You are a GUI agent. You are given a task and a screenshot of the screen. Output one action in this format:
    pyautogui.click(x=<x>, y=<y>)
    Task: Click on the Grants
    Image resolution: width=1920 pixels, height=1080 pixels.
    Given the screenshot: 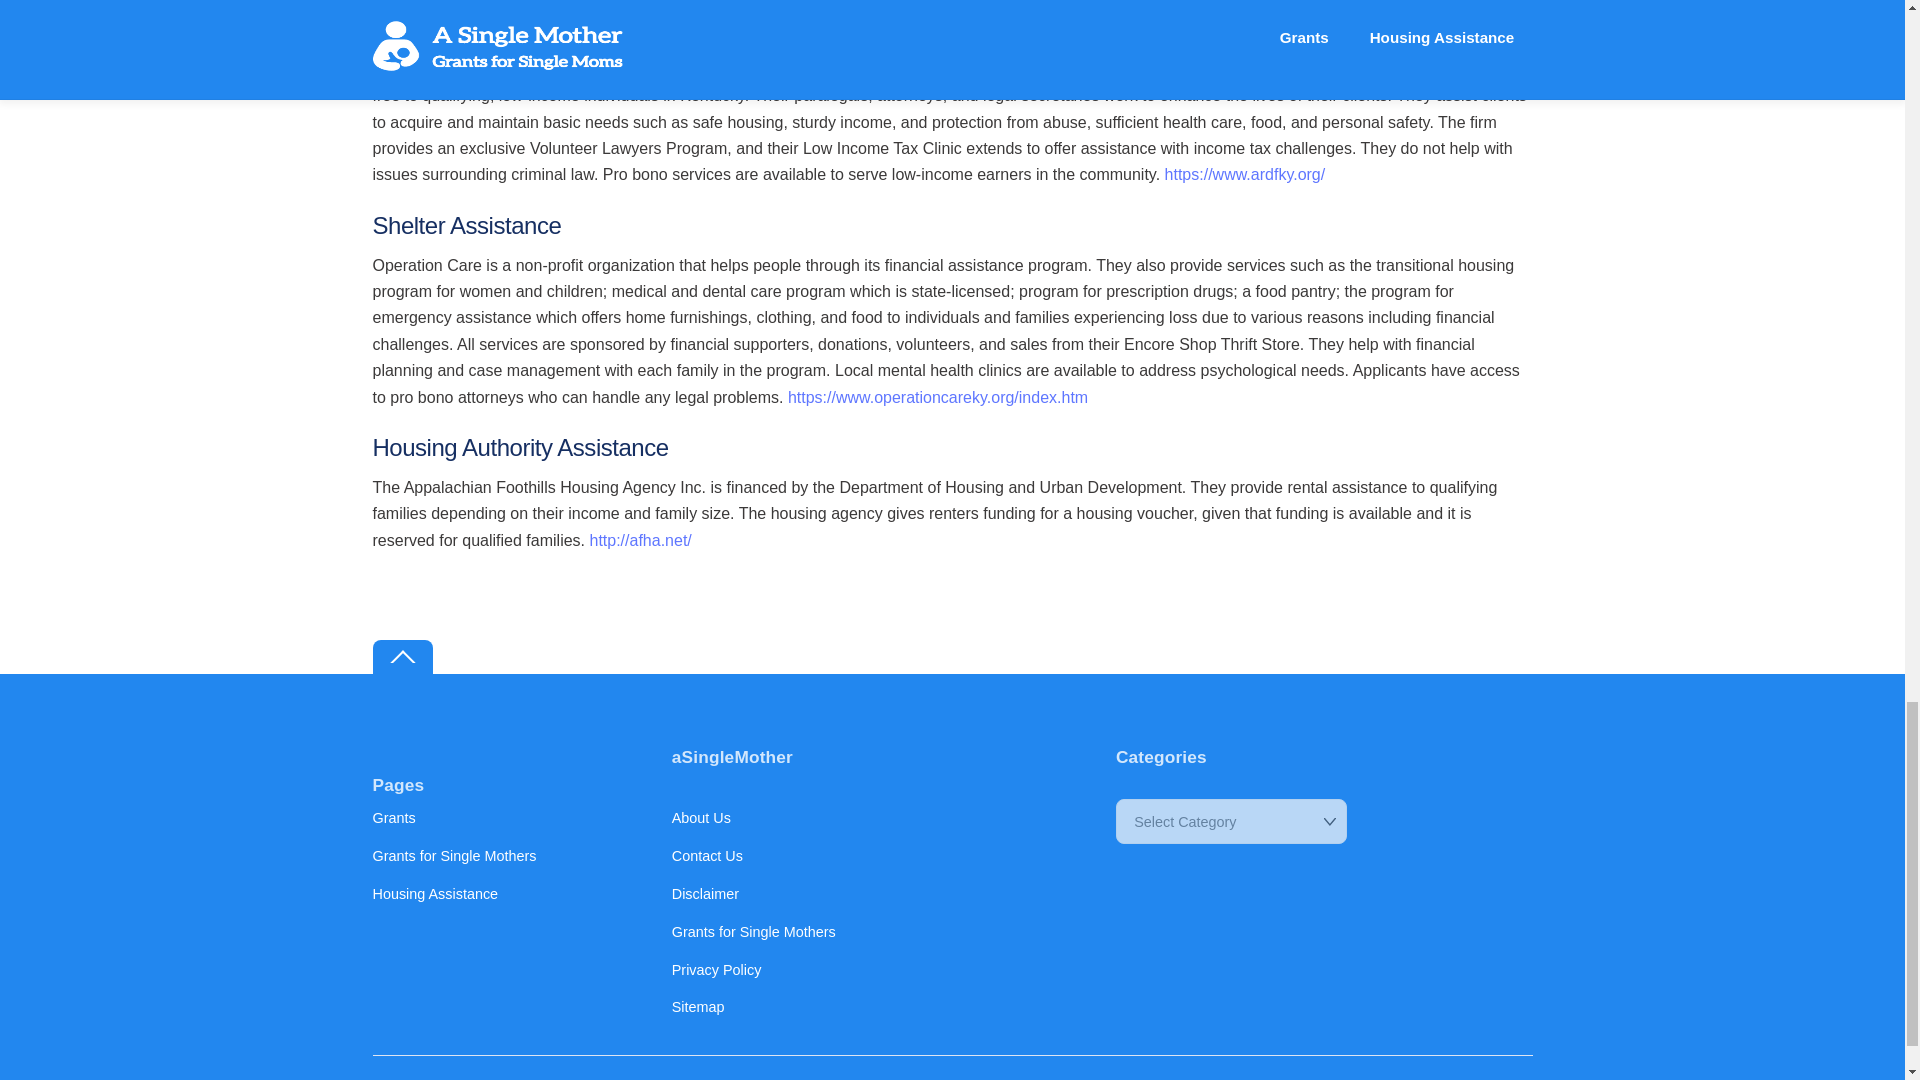 What is the action you would take?
    pyautogui.click(x=393, y=818)
    